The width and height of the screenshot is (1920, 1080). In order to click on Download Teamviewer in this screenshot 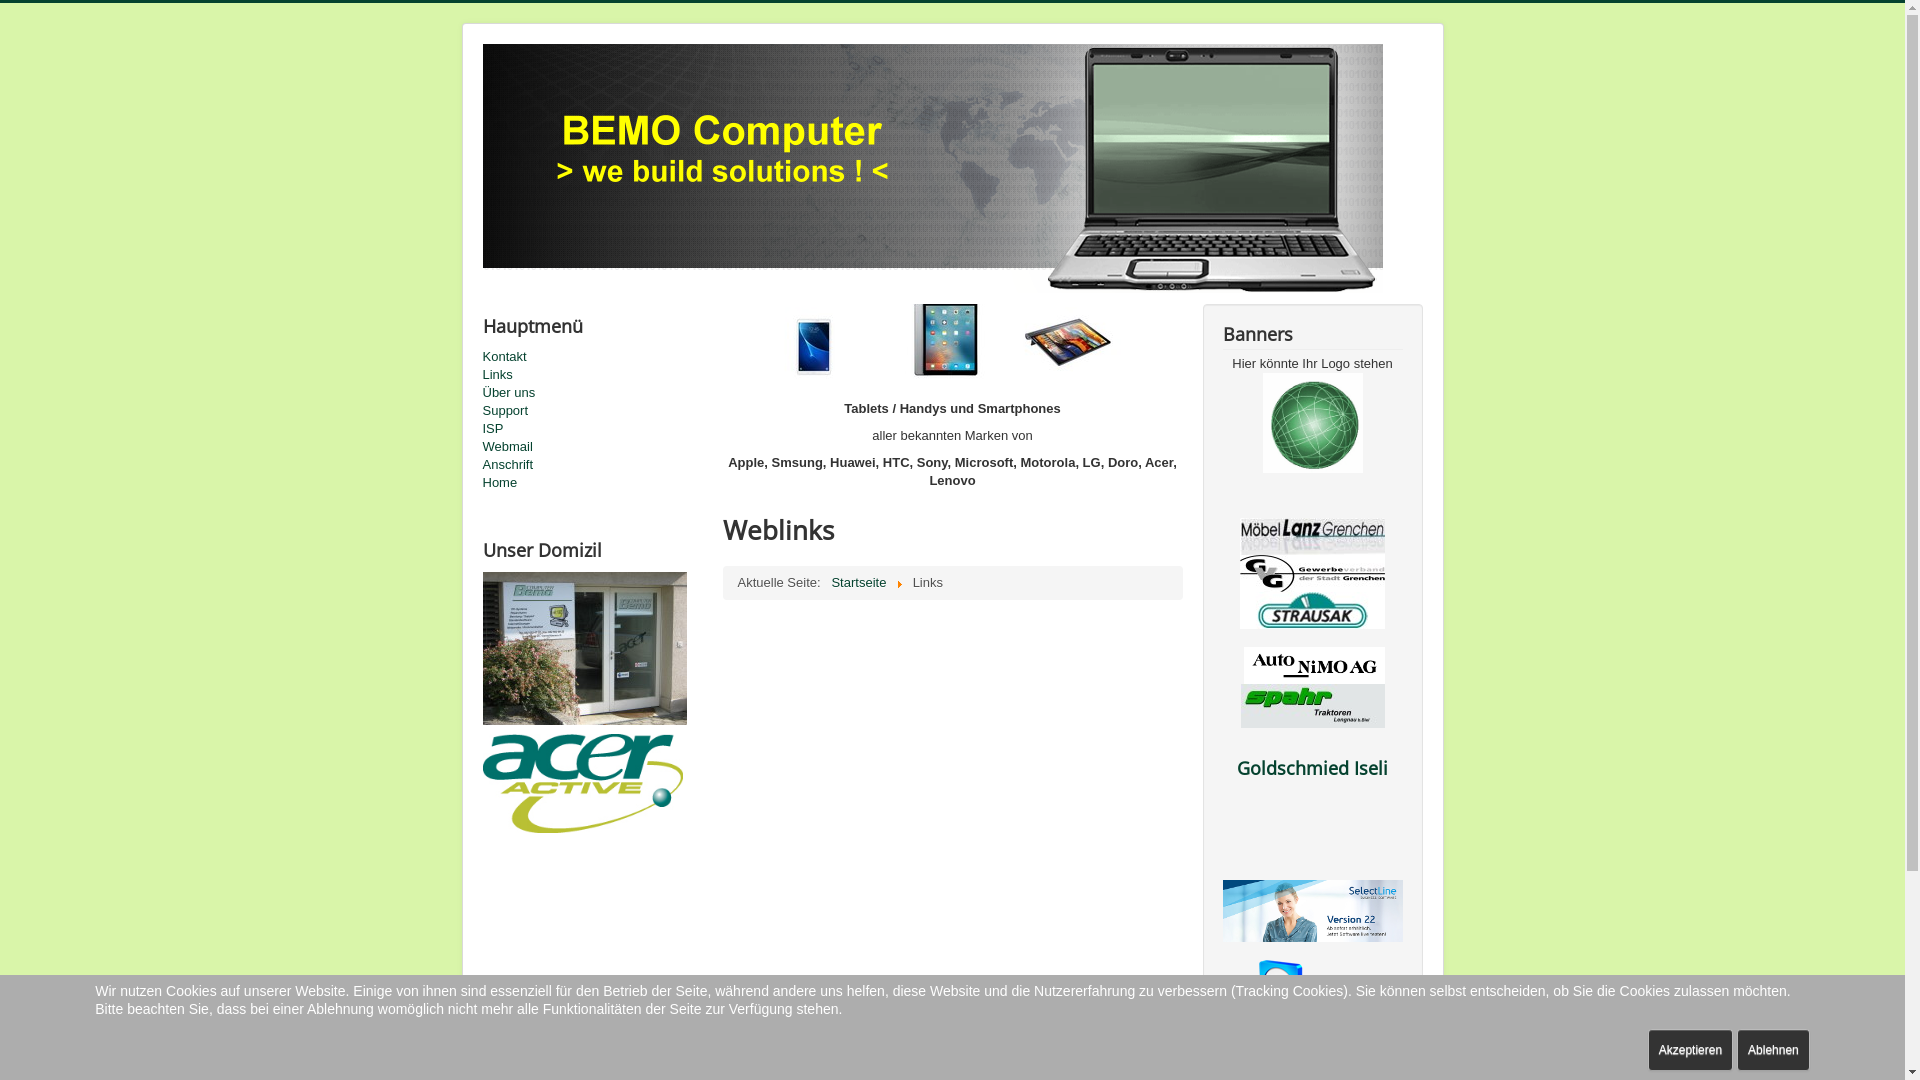, I will do `click(1313, 852)`.